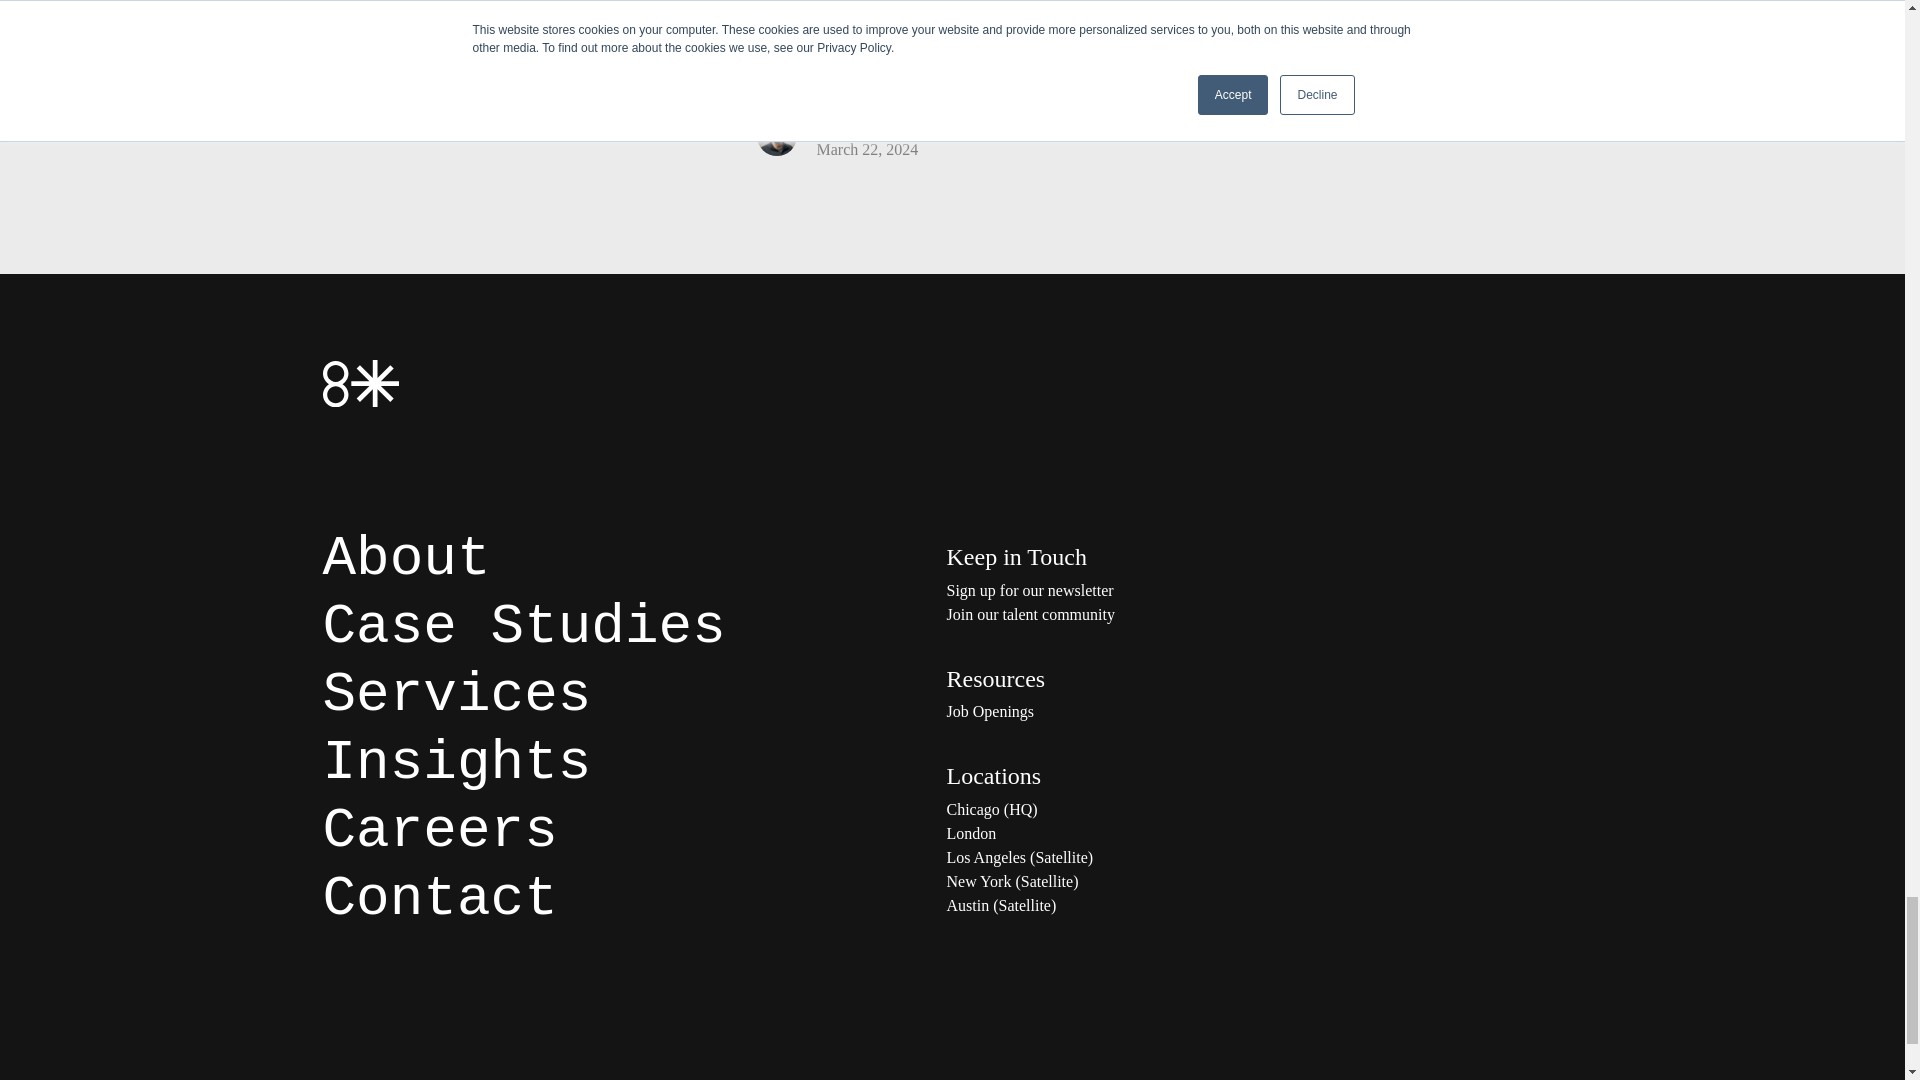 Image resolution: width=1920 pixels, height=1080 pixels. Describe the element at coordinates (439, 830) in the screenshot. I see `Careers` at that location.